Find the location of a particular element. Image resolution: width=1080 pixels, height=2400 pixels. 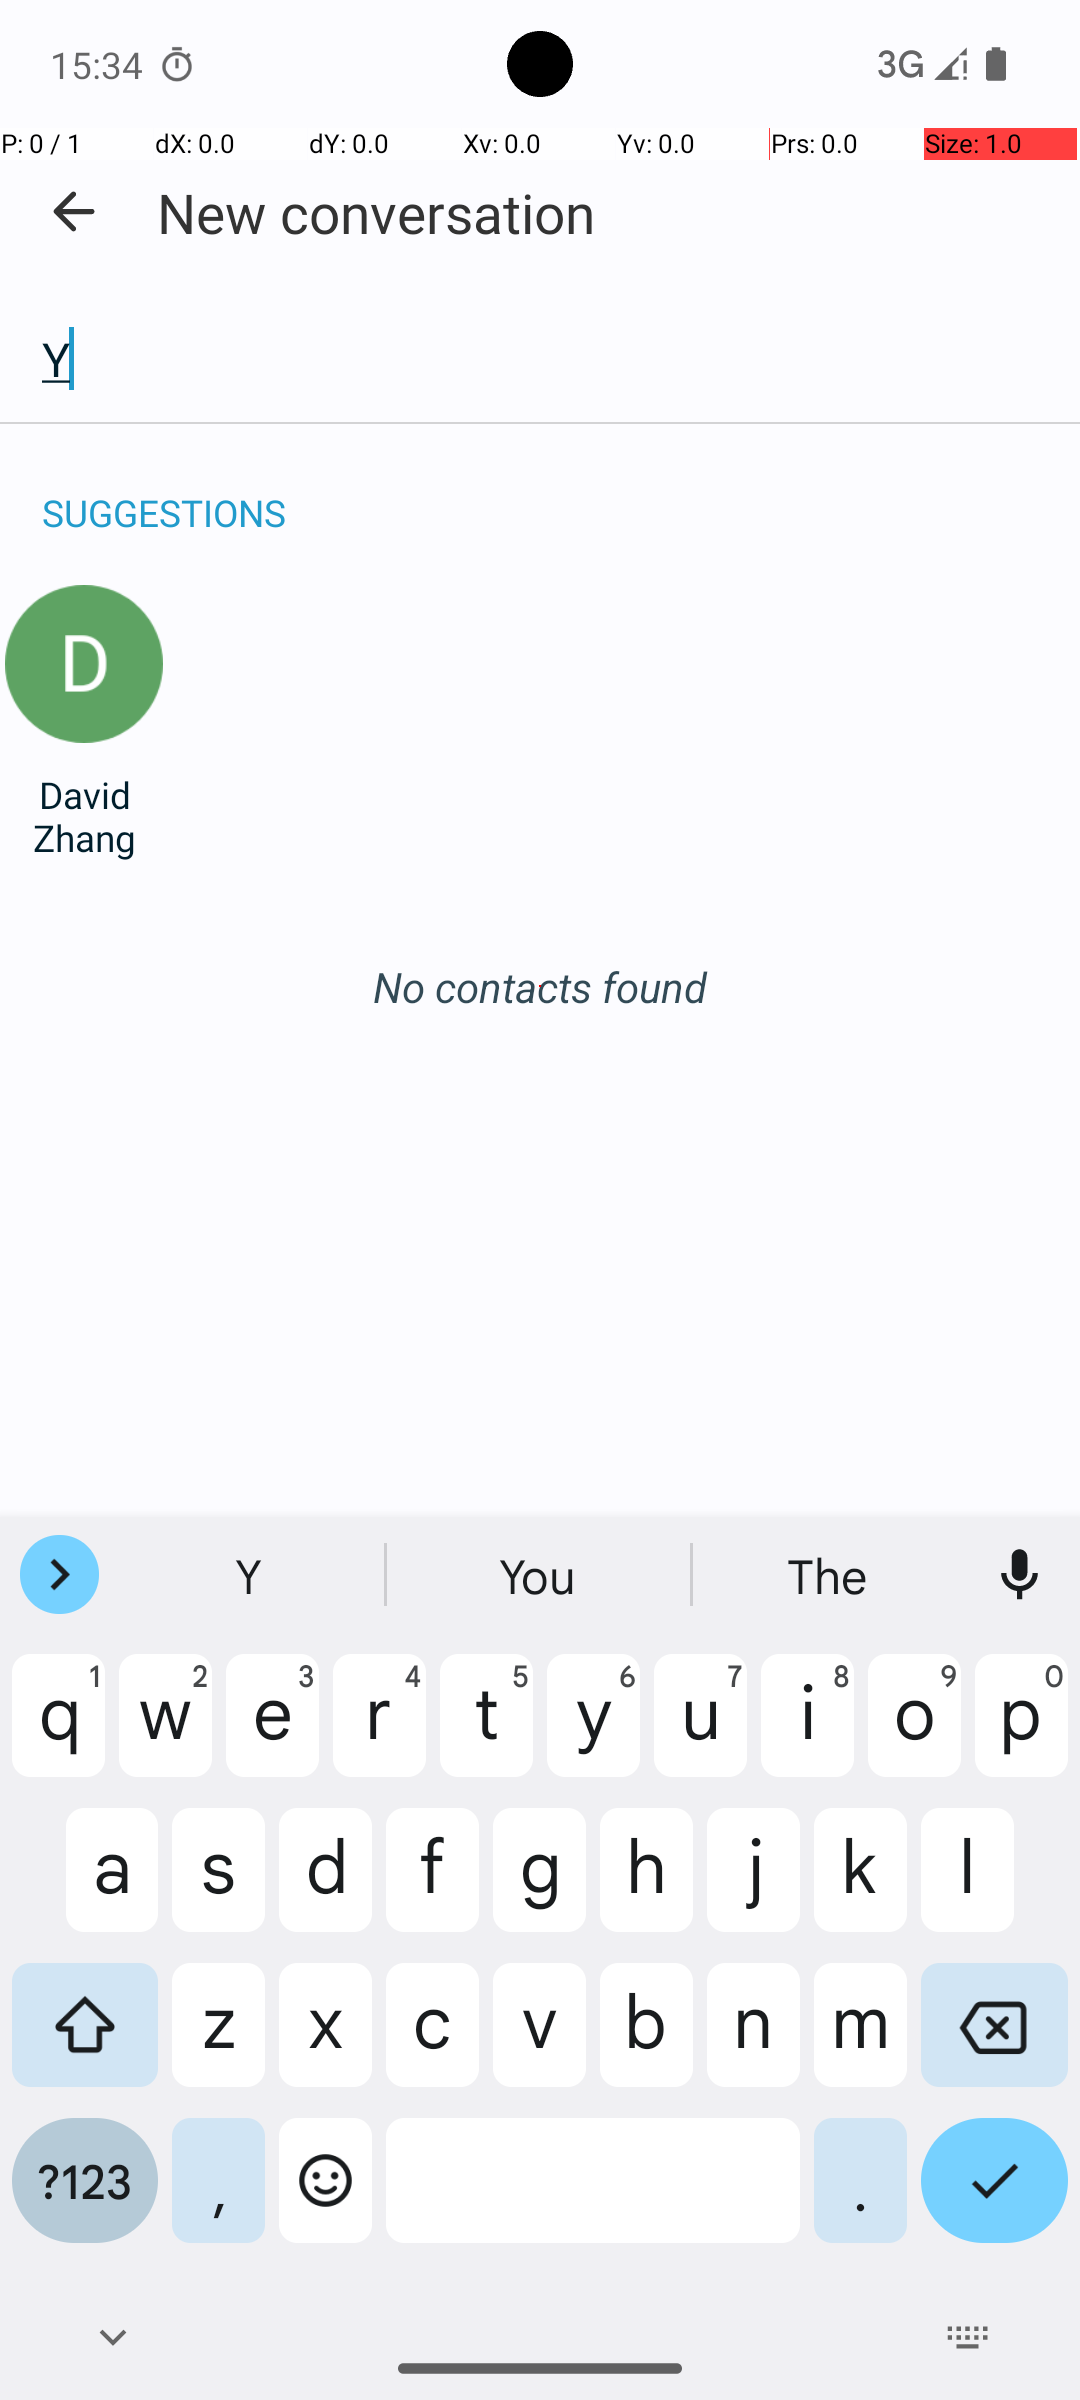

David Zhang is located at coordinates (84, 816).